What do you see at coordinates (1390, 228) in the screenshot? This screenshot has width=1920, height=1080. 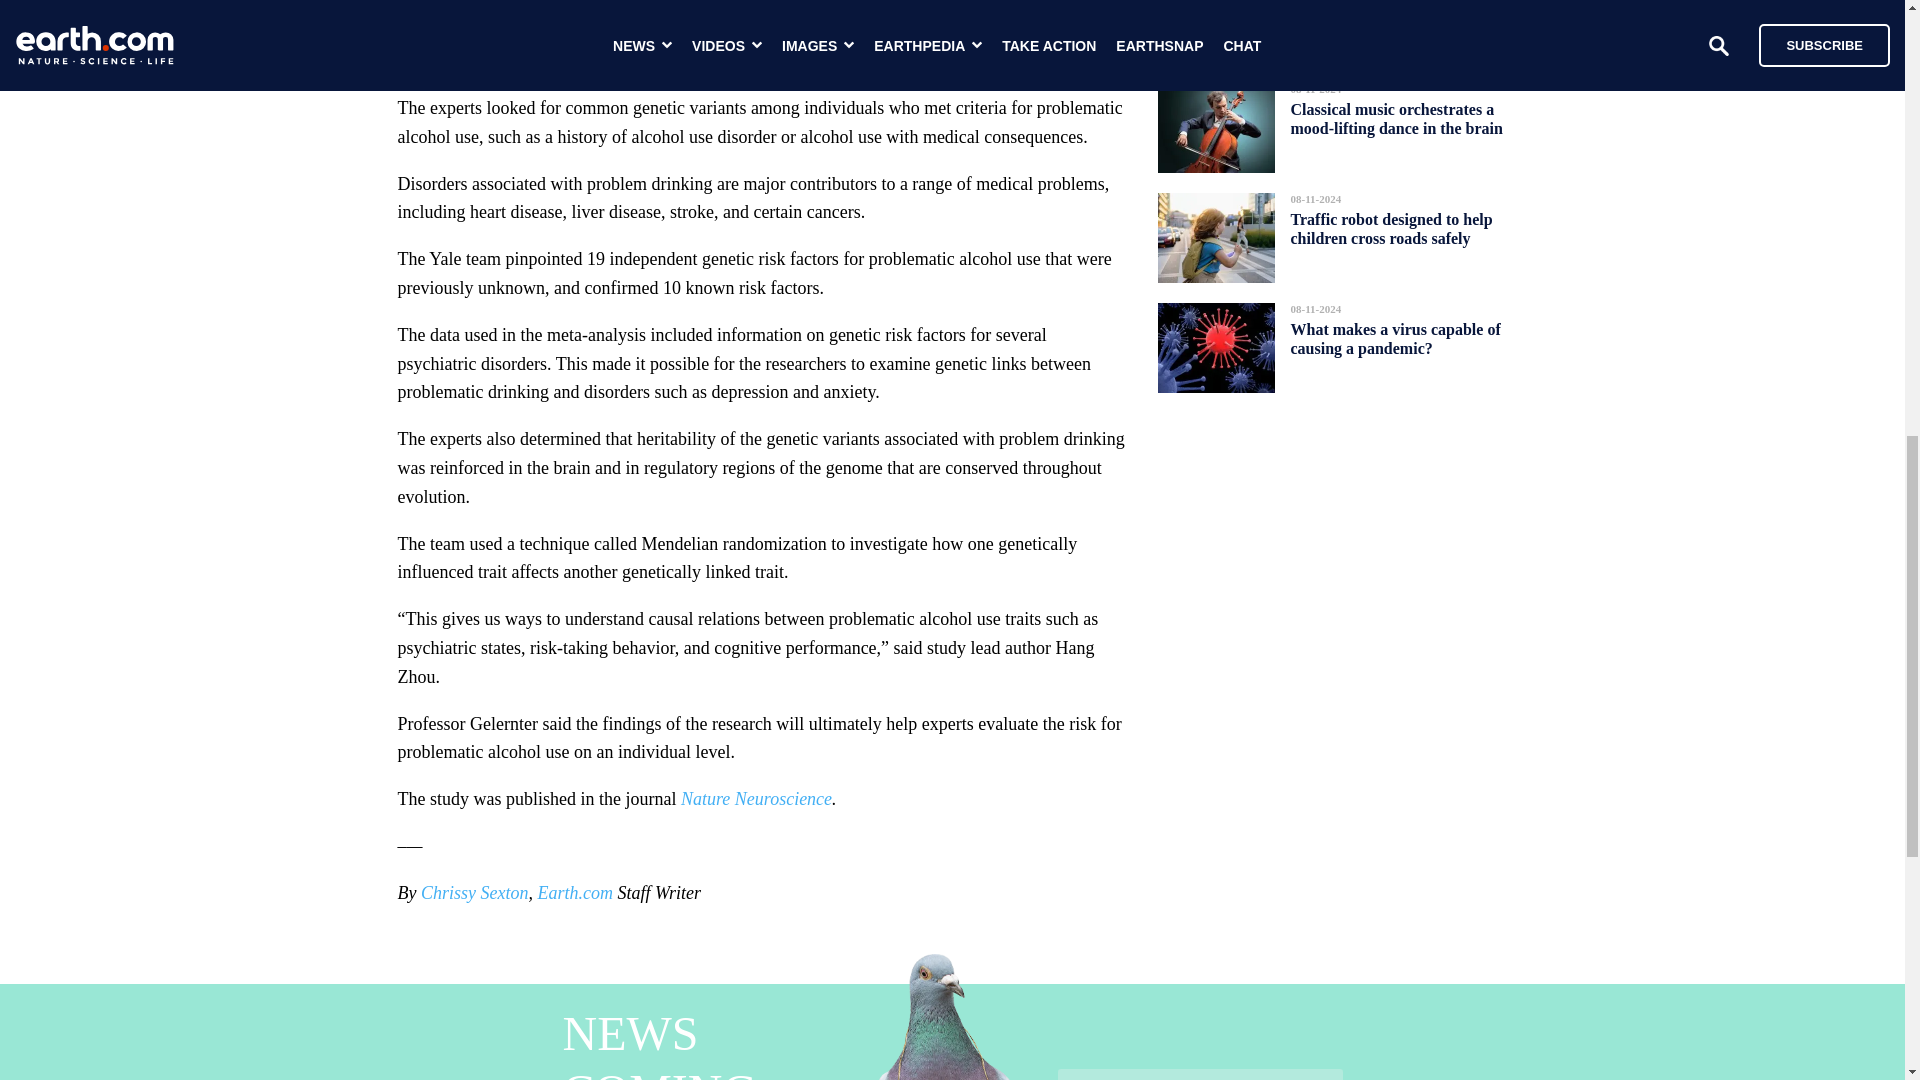 I see `Traffic robot designed to help children cross roads safely` at bounding box center [1390, 228].